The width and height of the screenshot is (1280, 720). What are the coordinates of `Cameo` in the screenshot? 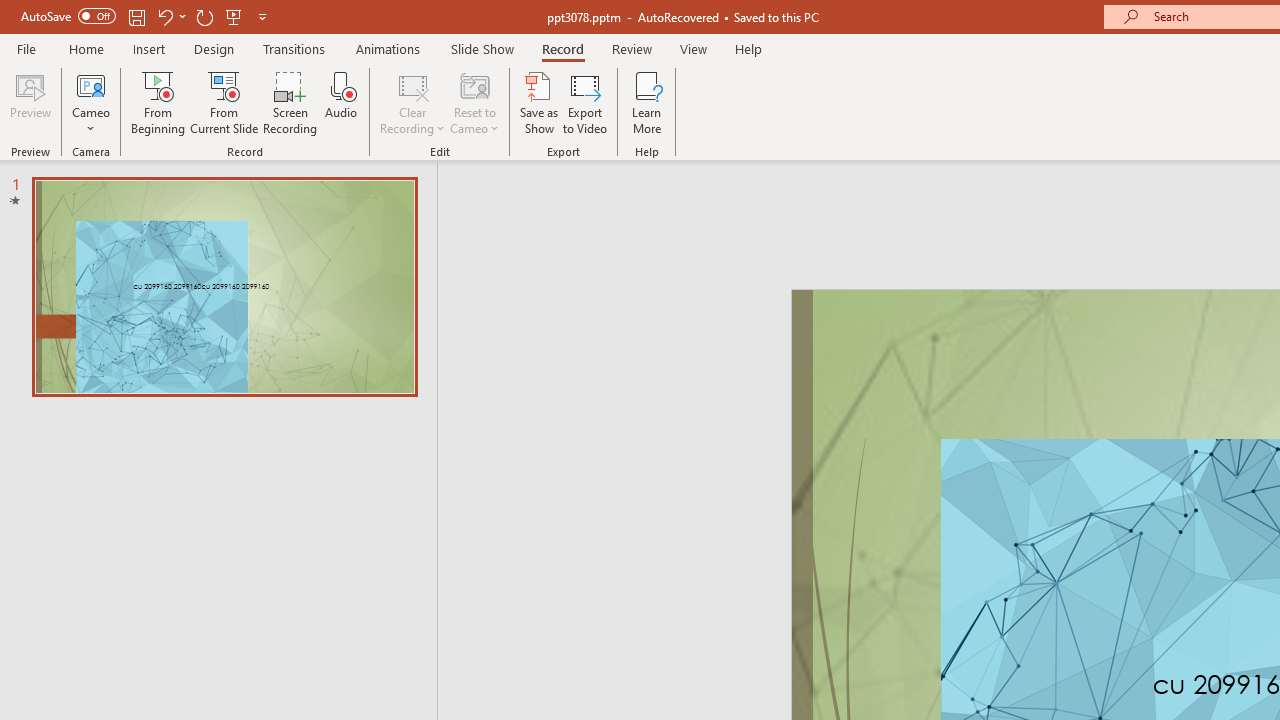 It's located at (91, 102).